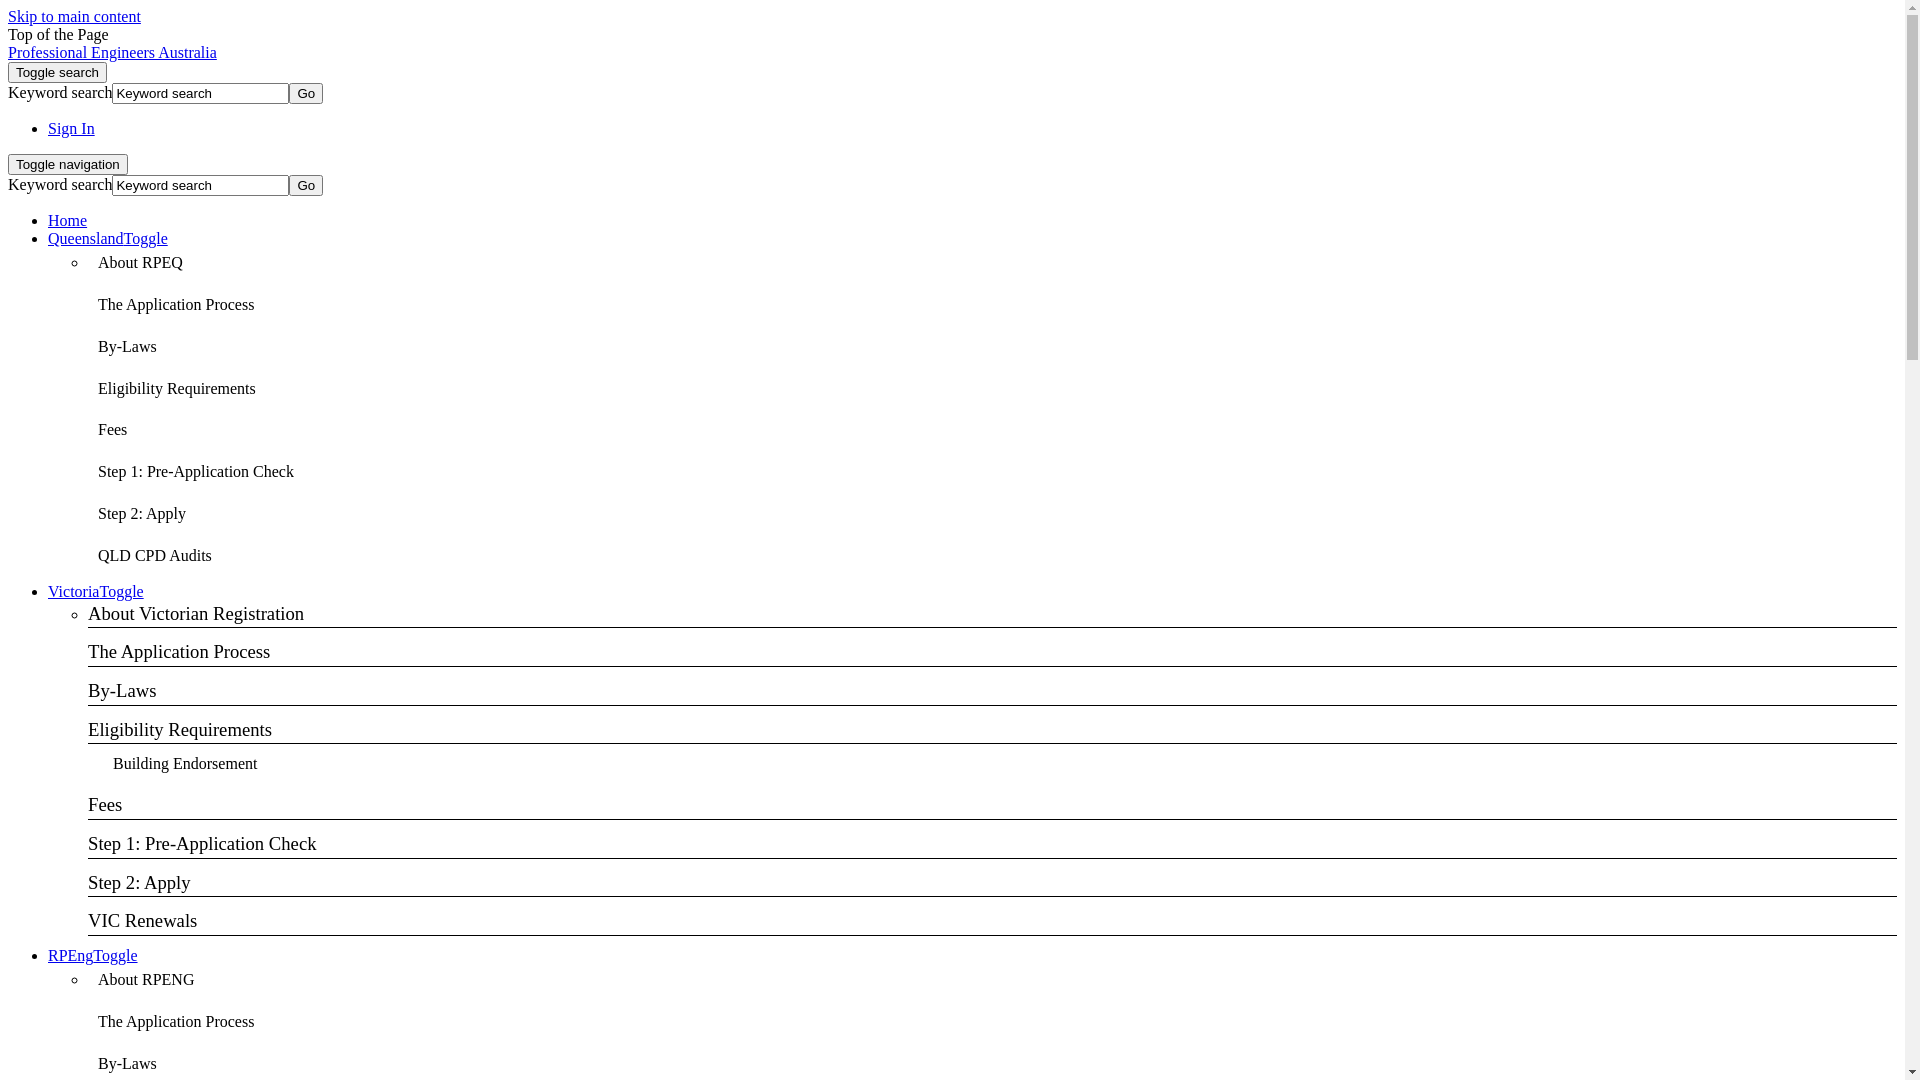 The height and width of the screenshot is (1080, 1920). What do you see at coordinates (140, 264) in the screenshot?
I see `About RPEQ` at bounding box center [140, 264].